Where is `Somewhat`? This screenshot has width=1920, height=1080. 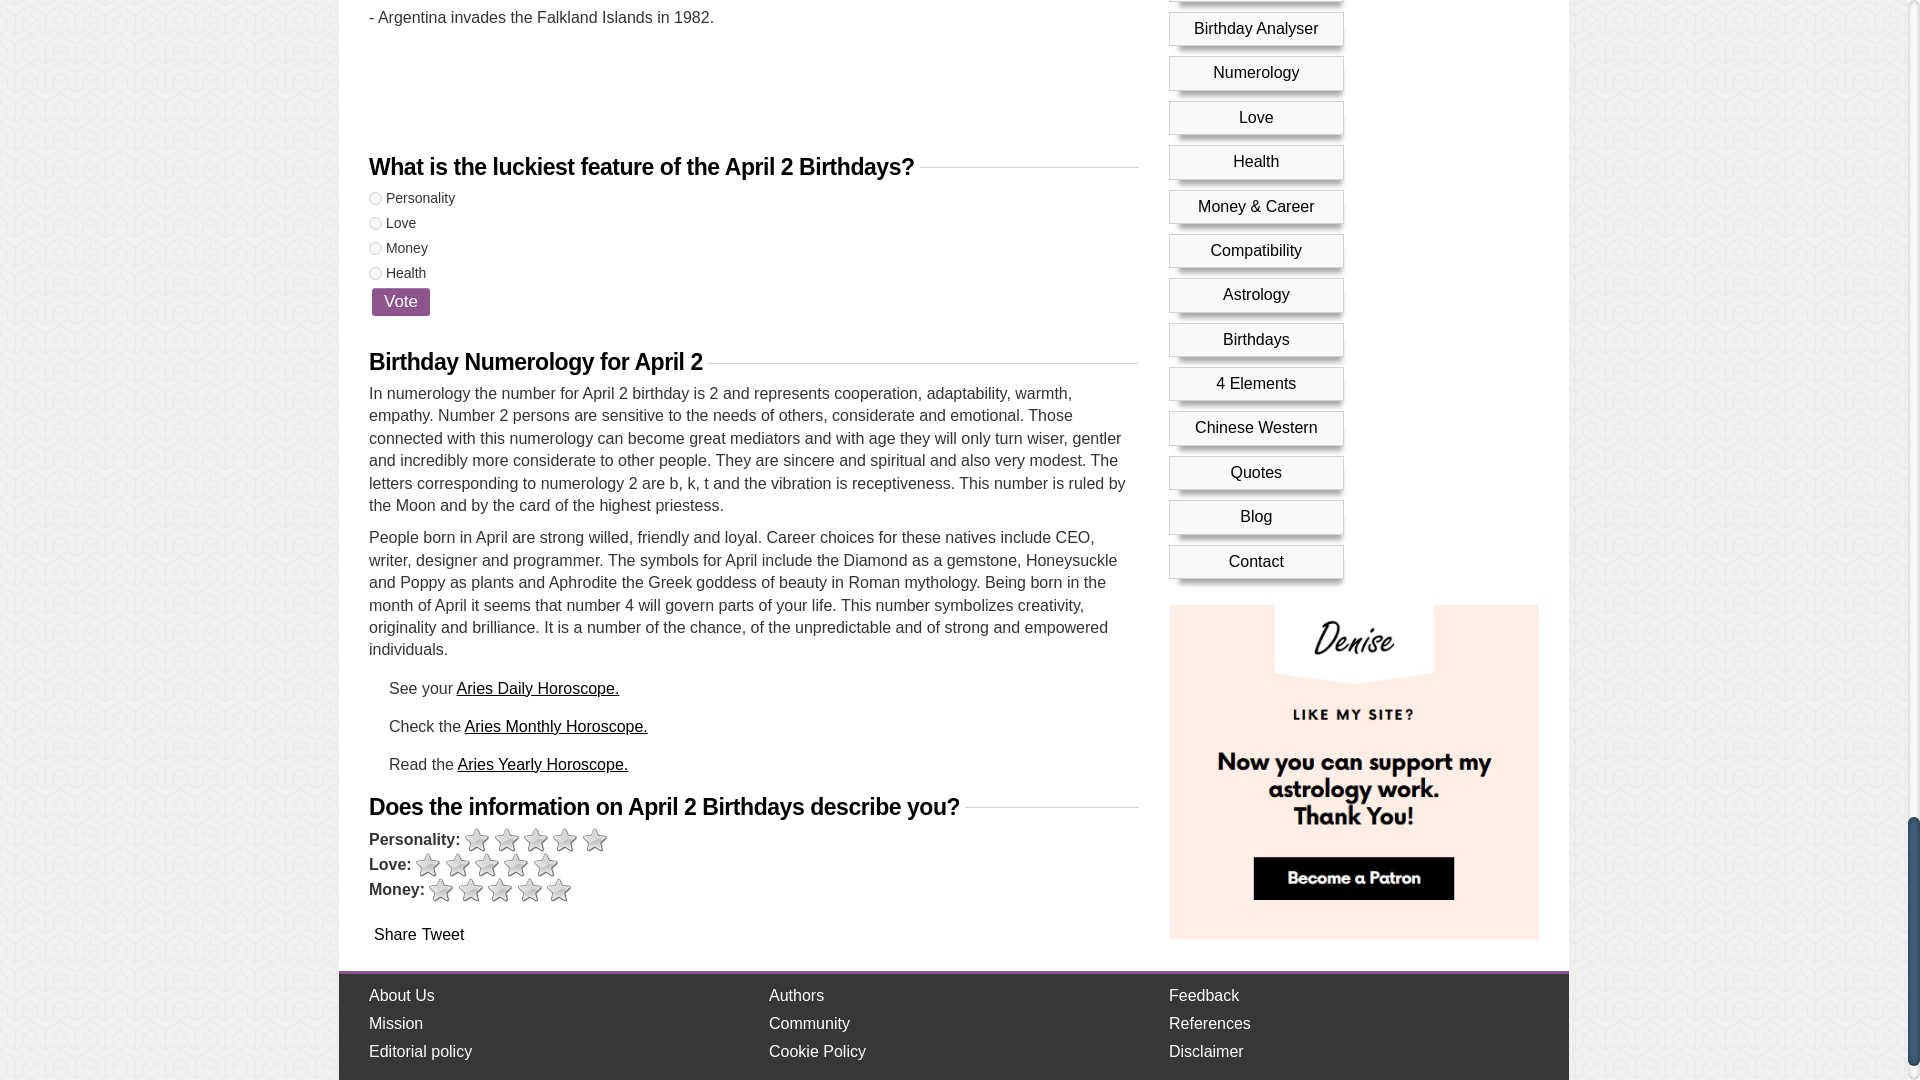 Somewhat is located at coordinates (470, 890).